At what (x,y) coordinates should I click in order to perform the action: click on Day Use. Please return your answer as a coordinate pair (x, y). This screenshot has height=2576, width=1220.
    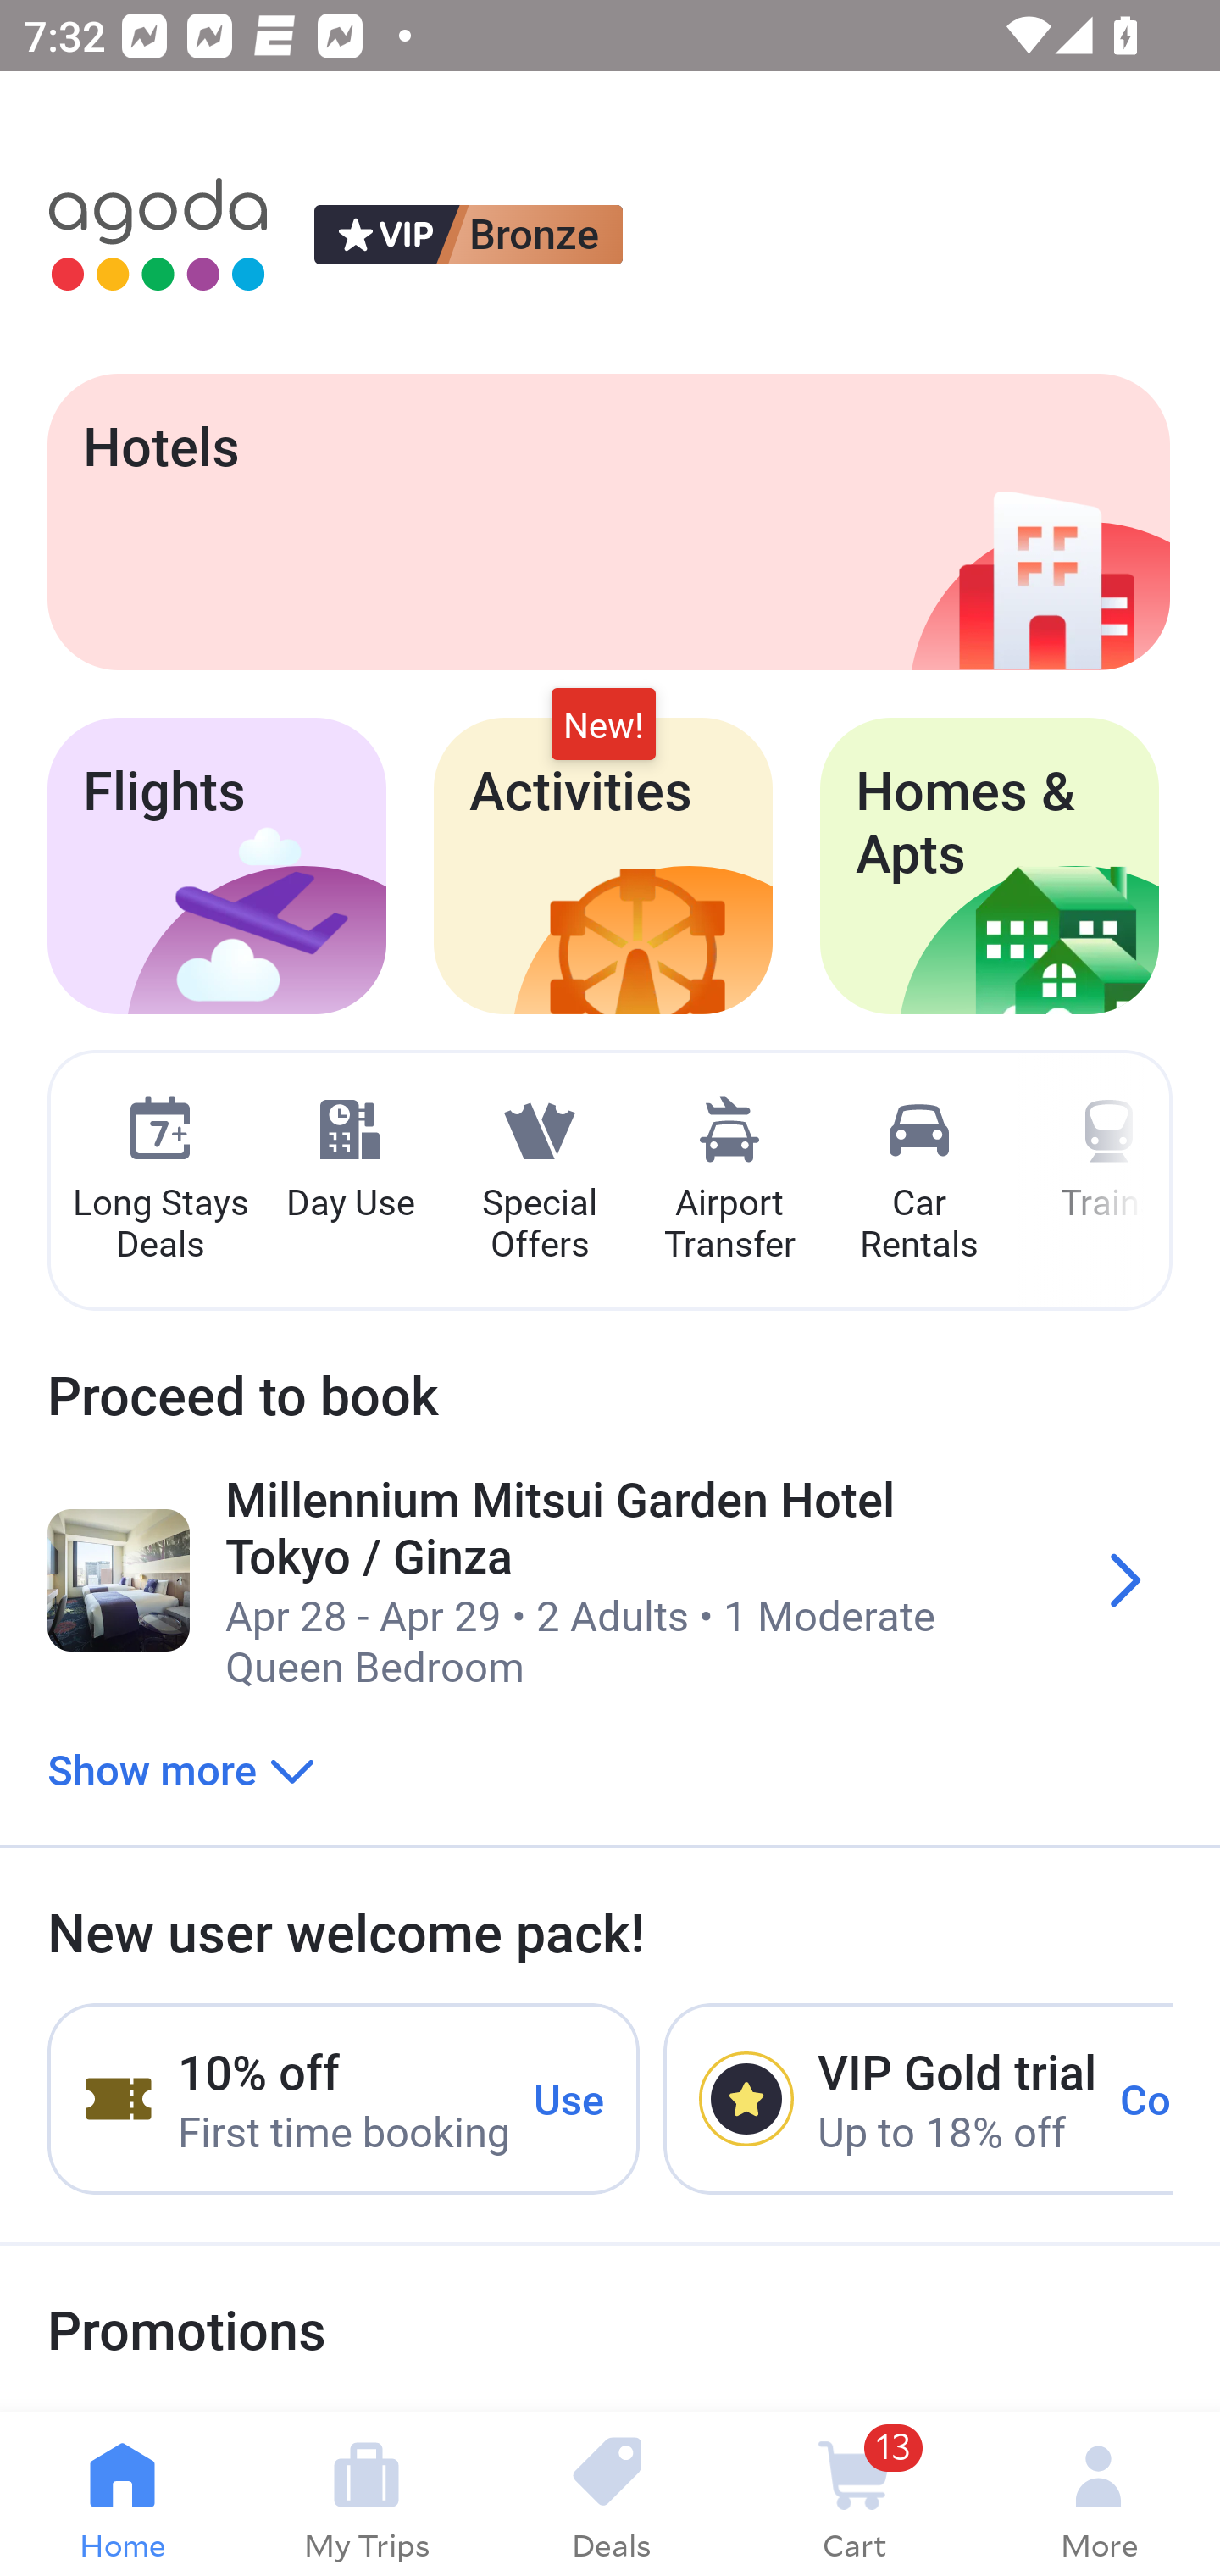
    Looking at the image, I should click on (350, 1160).